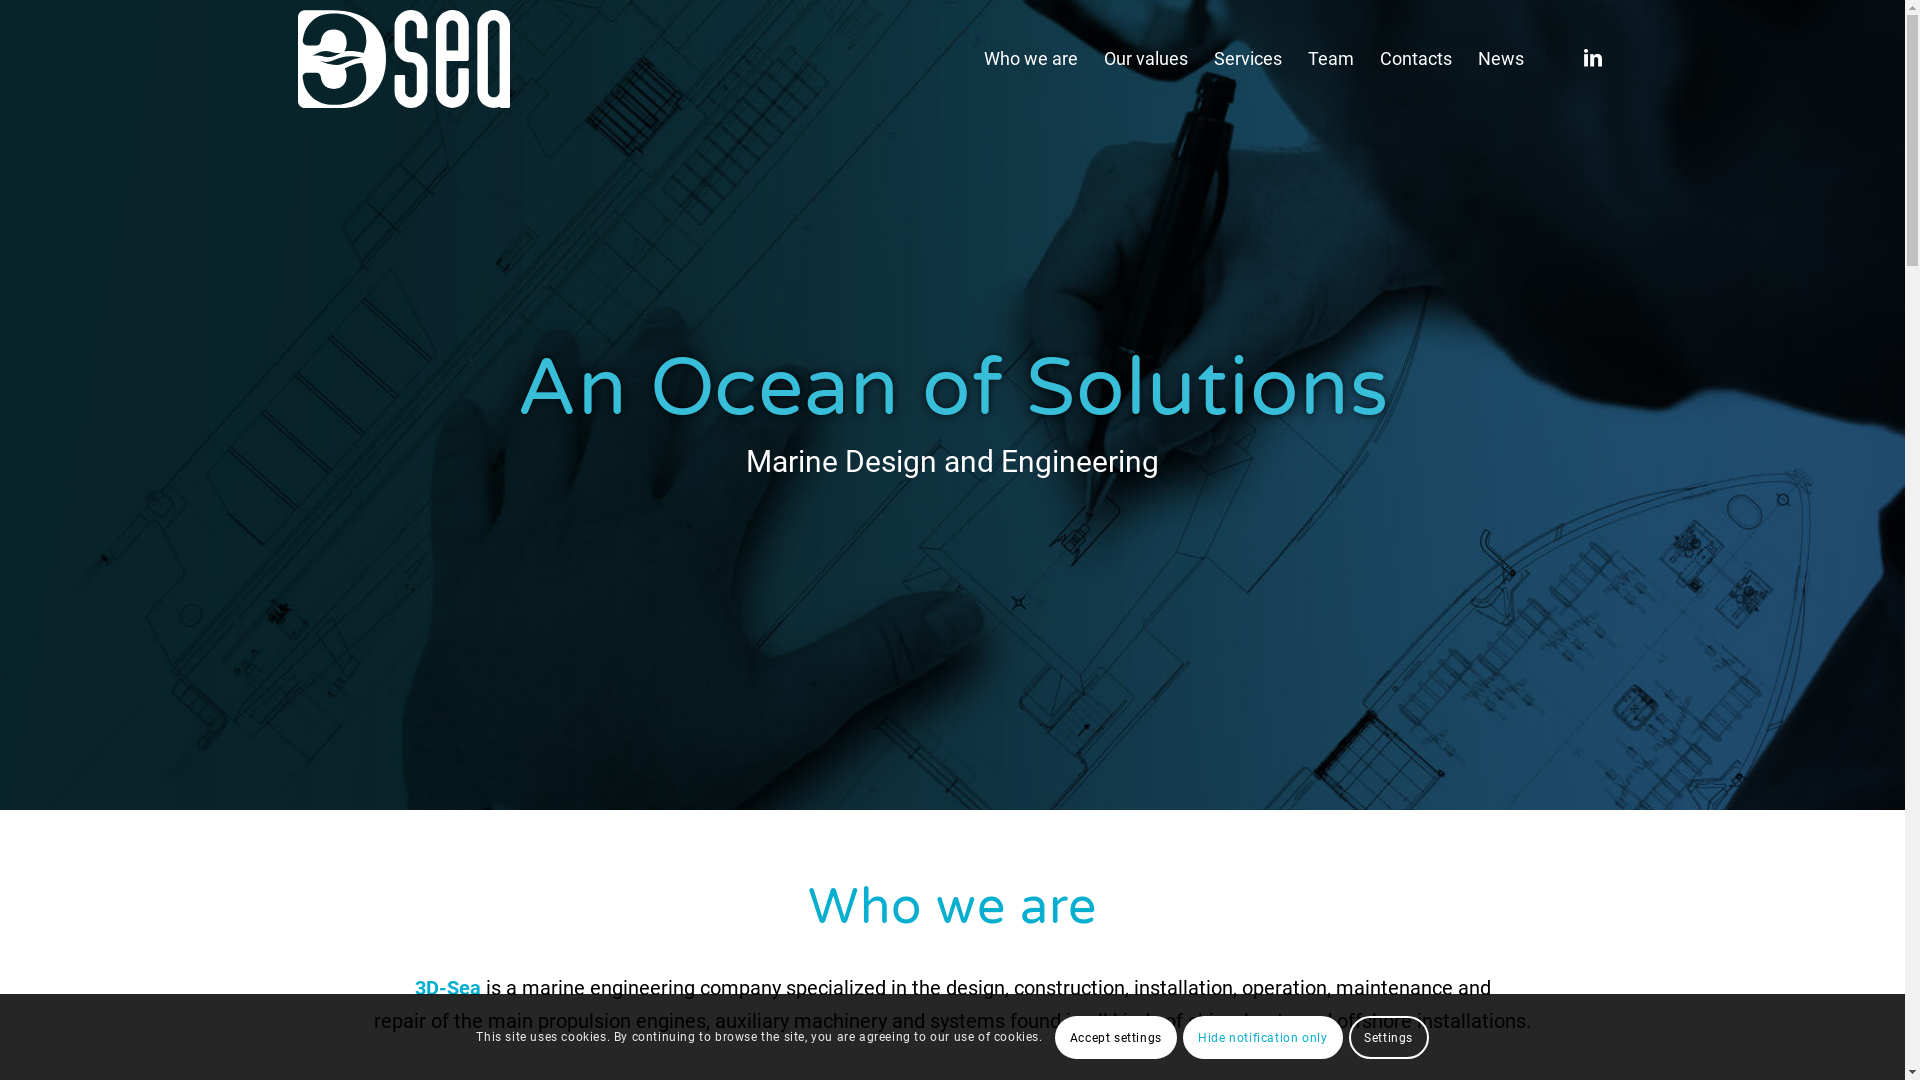 The image size is (1920, 1080). What do you see at coordinates (831, 858) in the screenshot?
I see `Submit` at bounding box center [831, 858].